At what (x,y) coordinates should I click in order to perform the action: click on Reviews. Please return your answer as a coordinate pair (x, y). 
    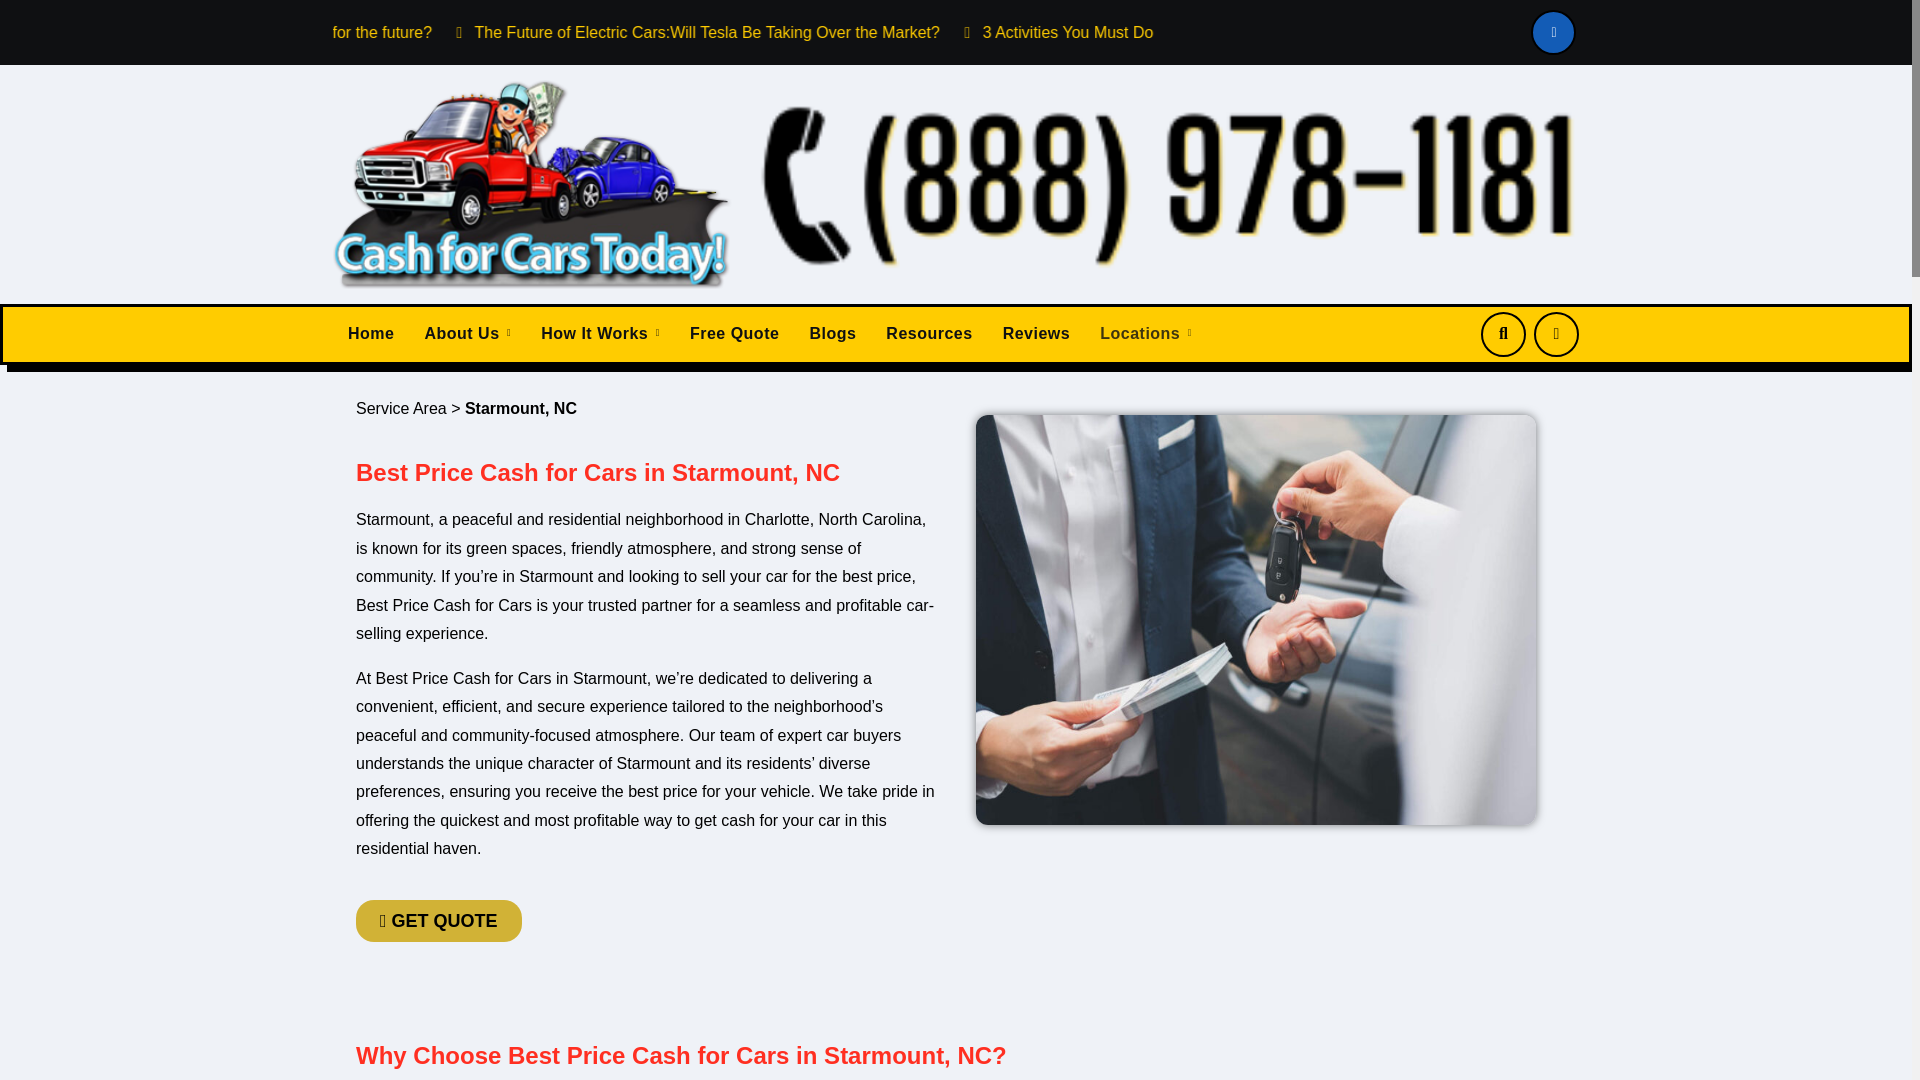
    Looking at the image, I should click on (1037, 334).